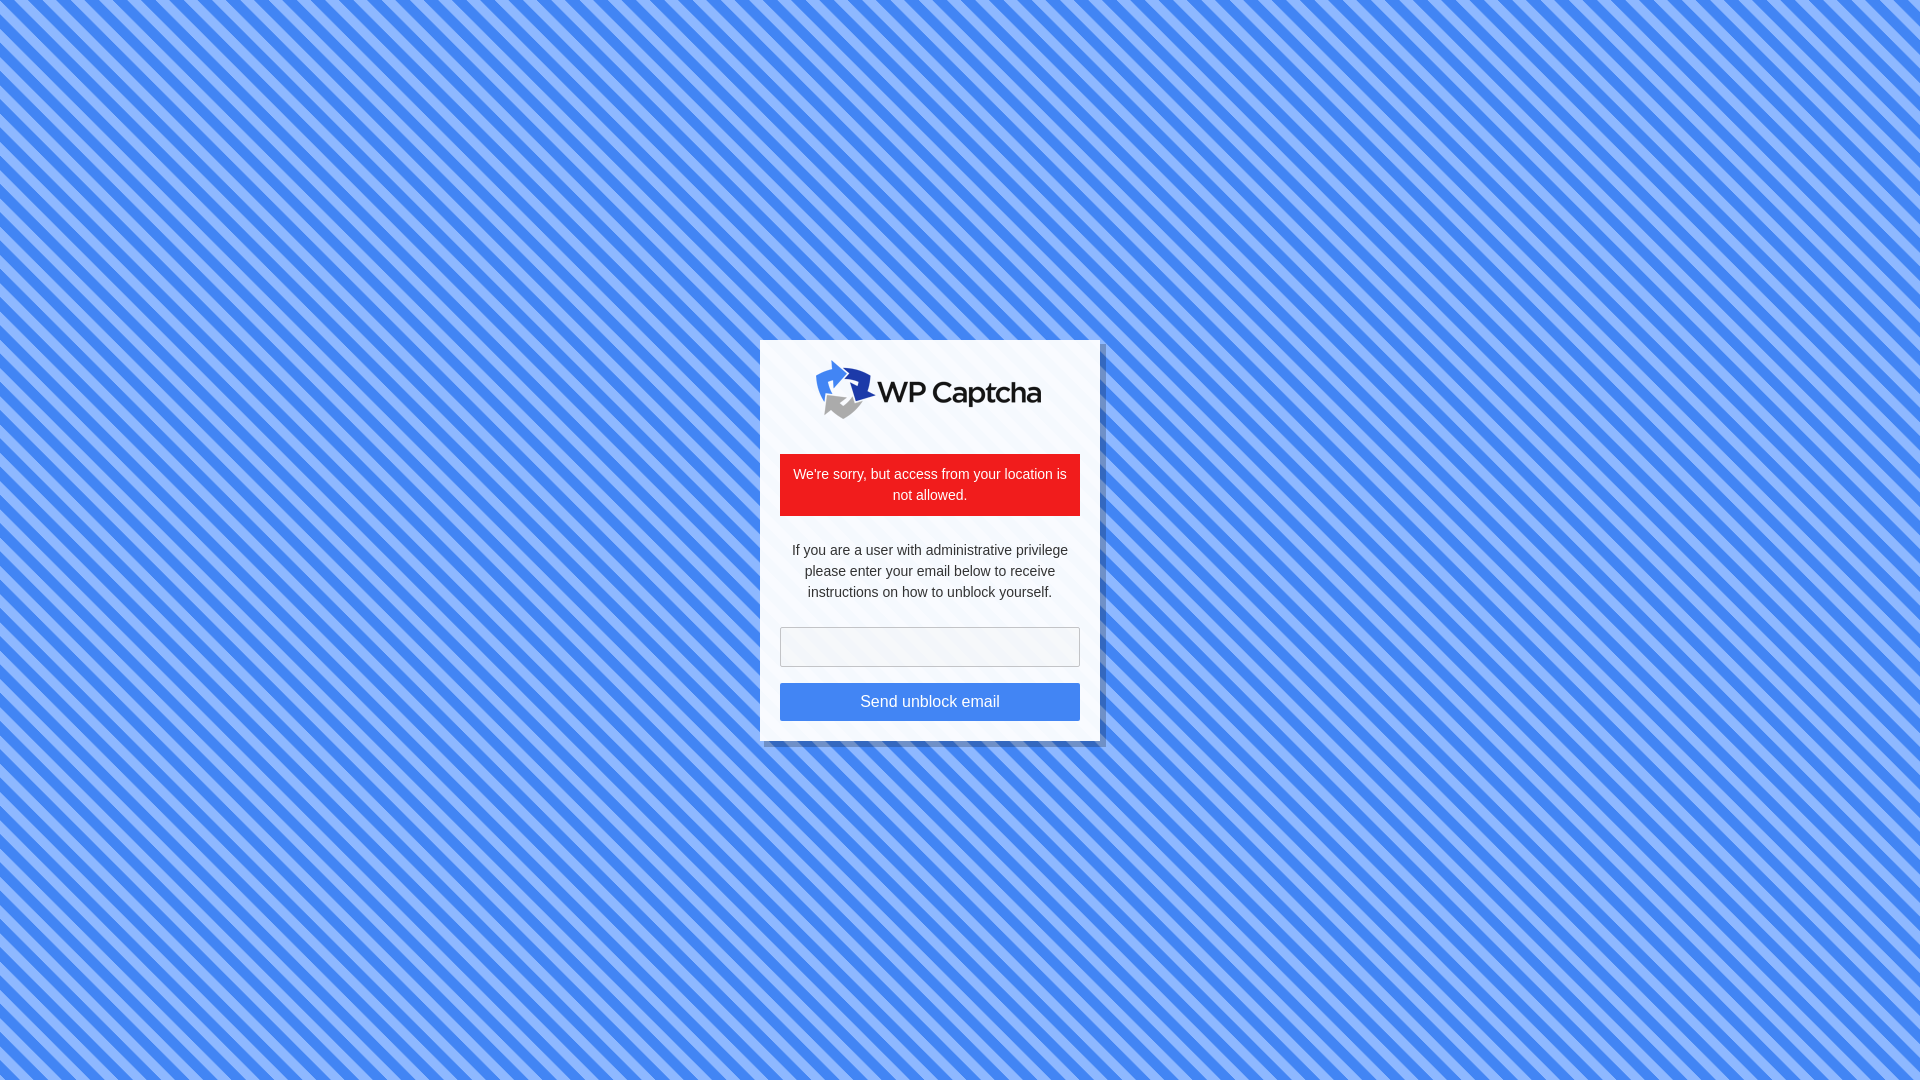  Describe the element at coordinates (929, 390) in the screenshot. I see `WP Captcha PRO` at that location.